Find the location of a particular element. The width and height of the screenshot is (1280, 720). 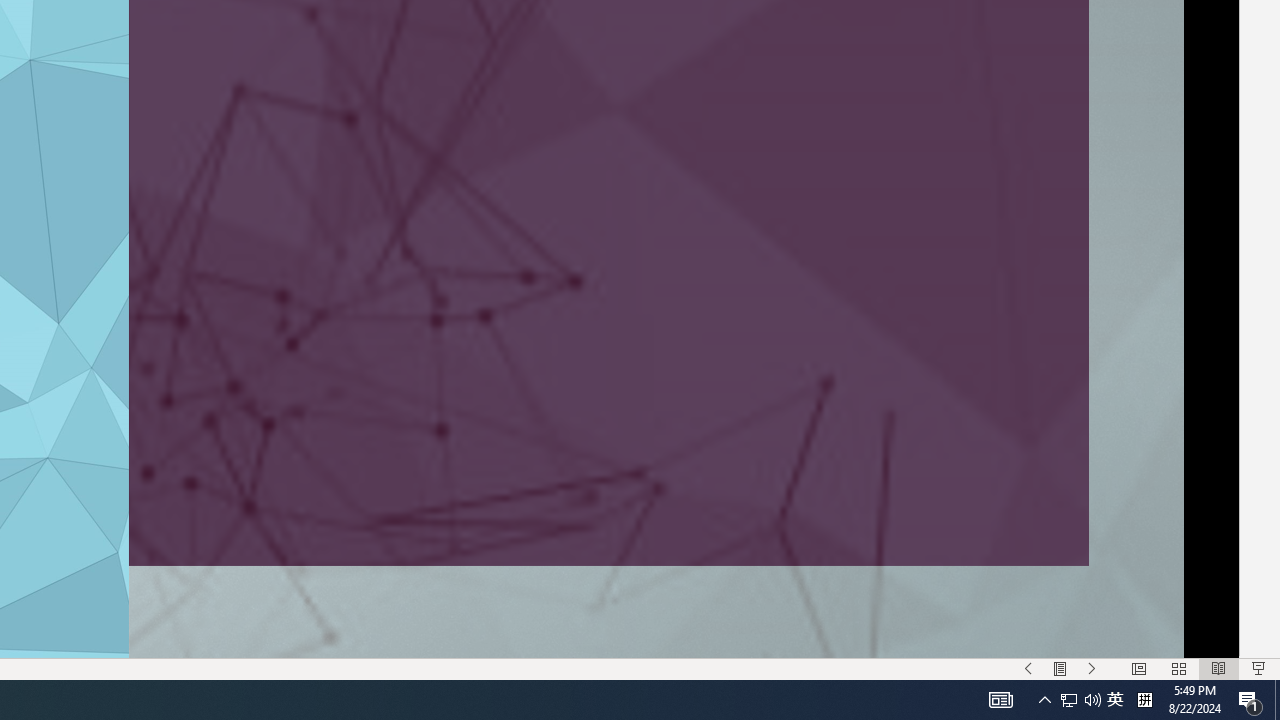

Slide Show Next On is located at coordinates (1092, 668).